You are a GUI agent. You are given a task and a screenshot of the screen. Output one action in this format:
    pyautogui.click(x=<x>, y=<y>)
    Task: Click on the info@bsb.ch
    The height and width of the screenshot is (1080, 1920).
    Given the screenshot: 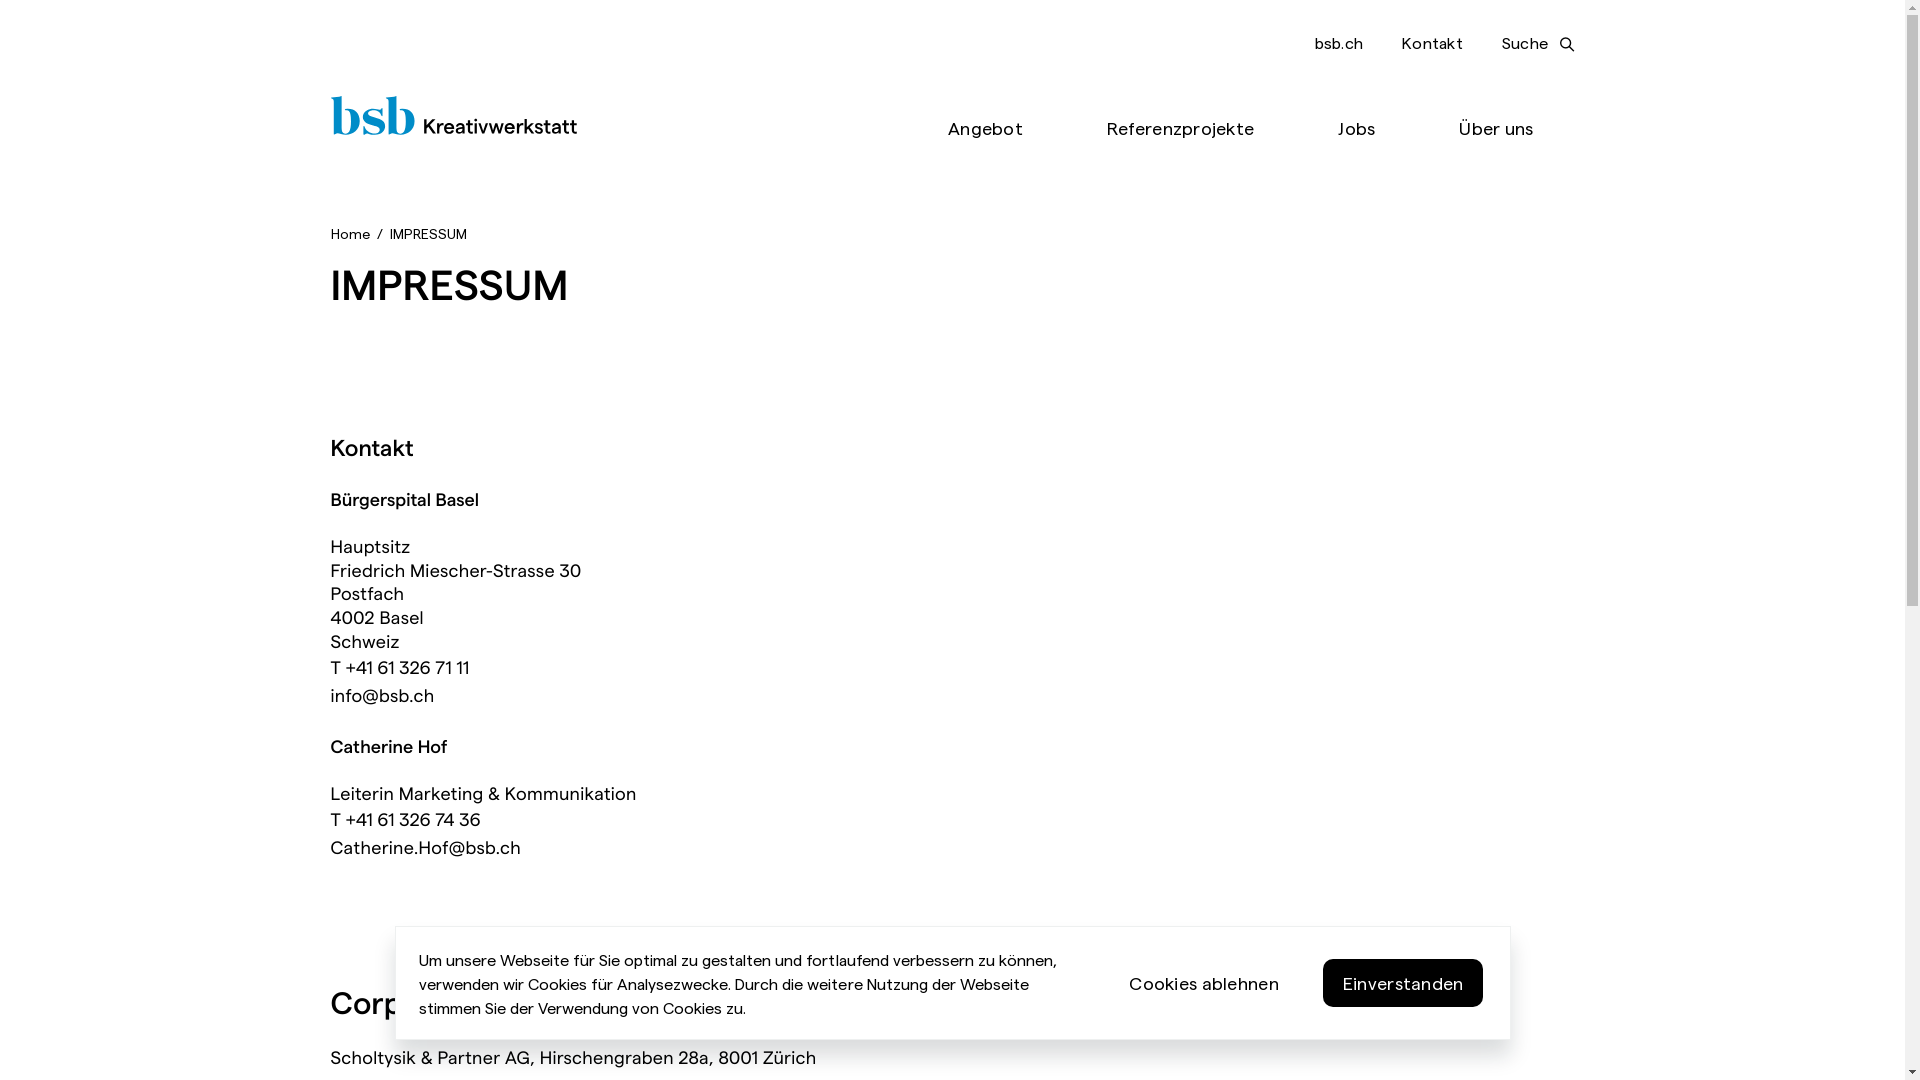 What is the action you would take?
    pyautogui.click(x=382, y=695)
    